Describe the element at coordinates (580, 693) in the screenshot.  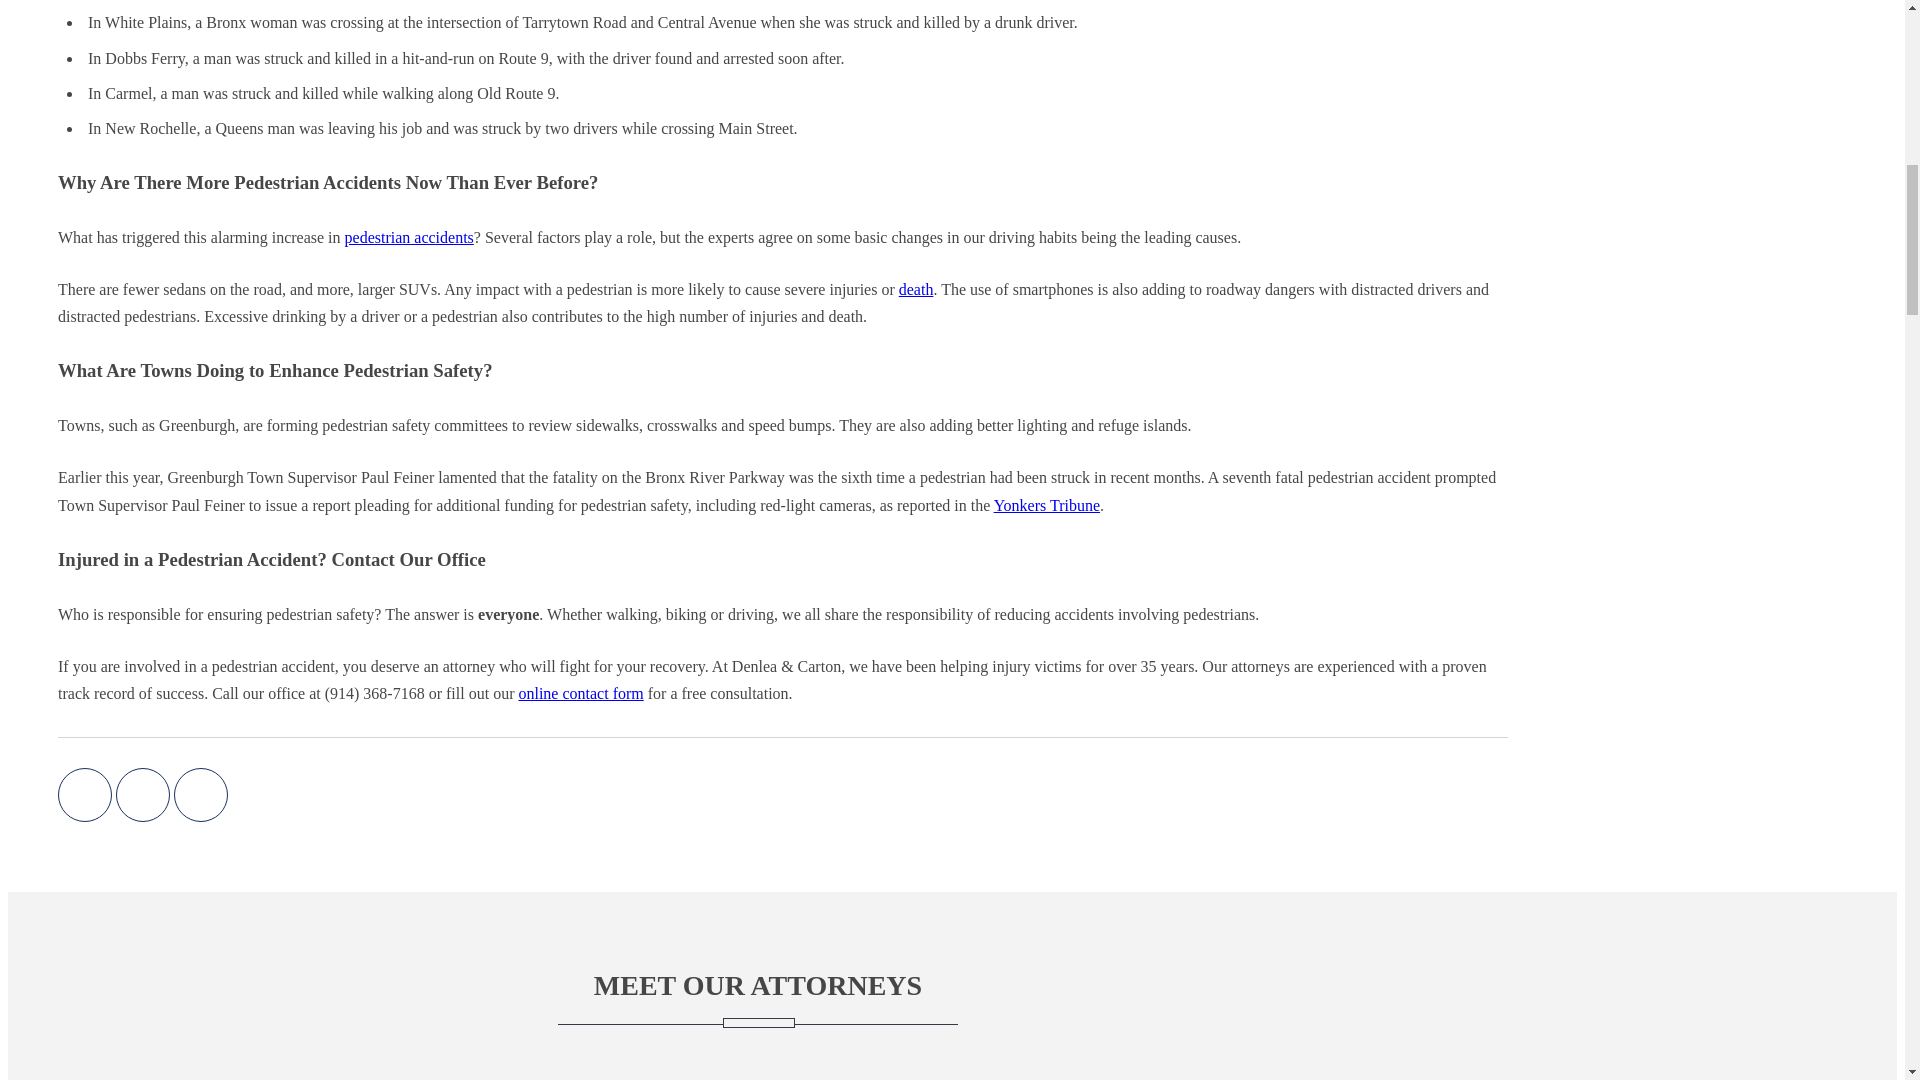
I see `online contact form` at that location.